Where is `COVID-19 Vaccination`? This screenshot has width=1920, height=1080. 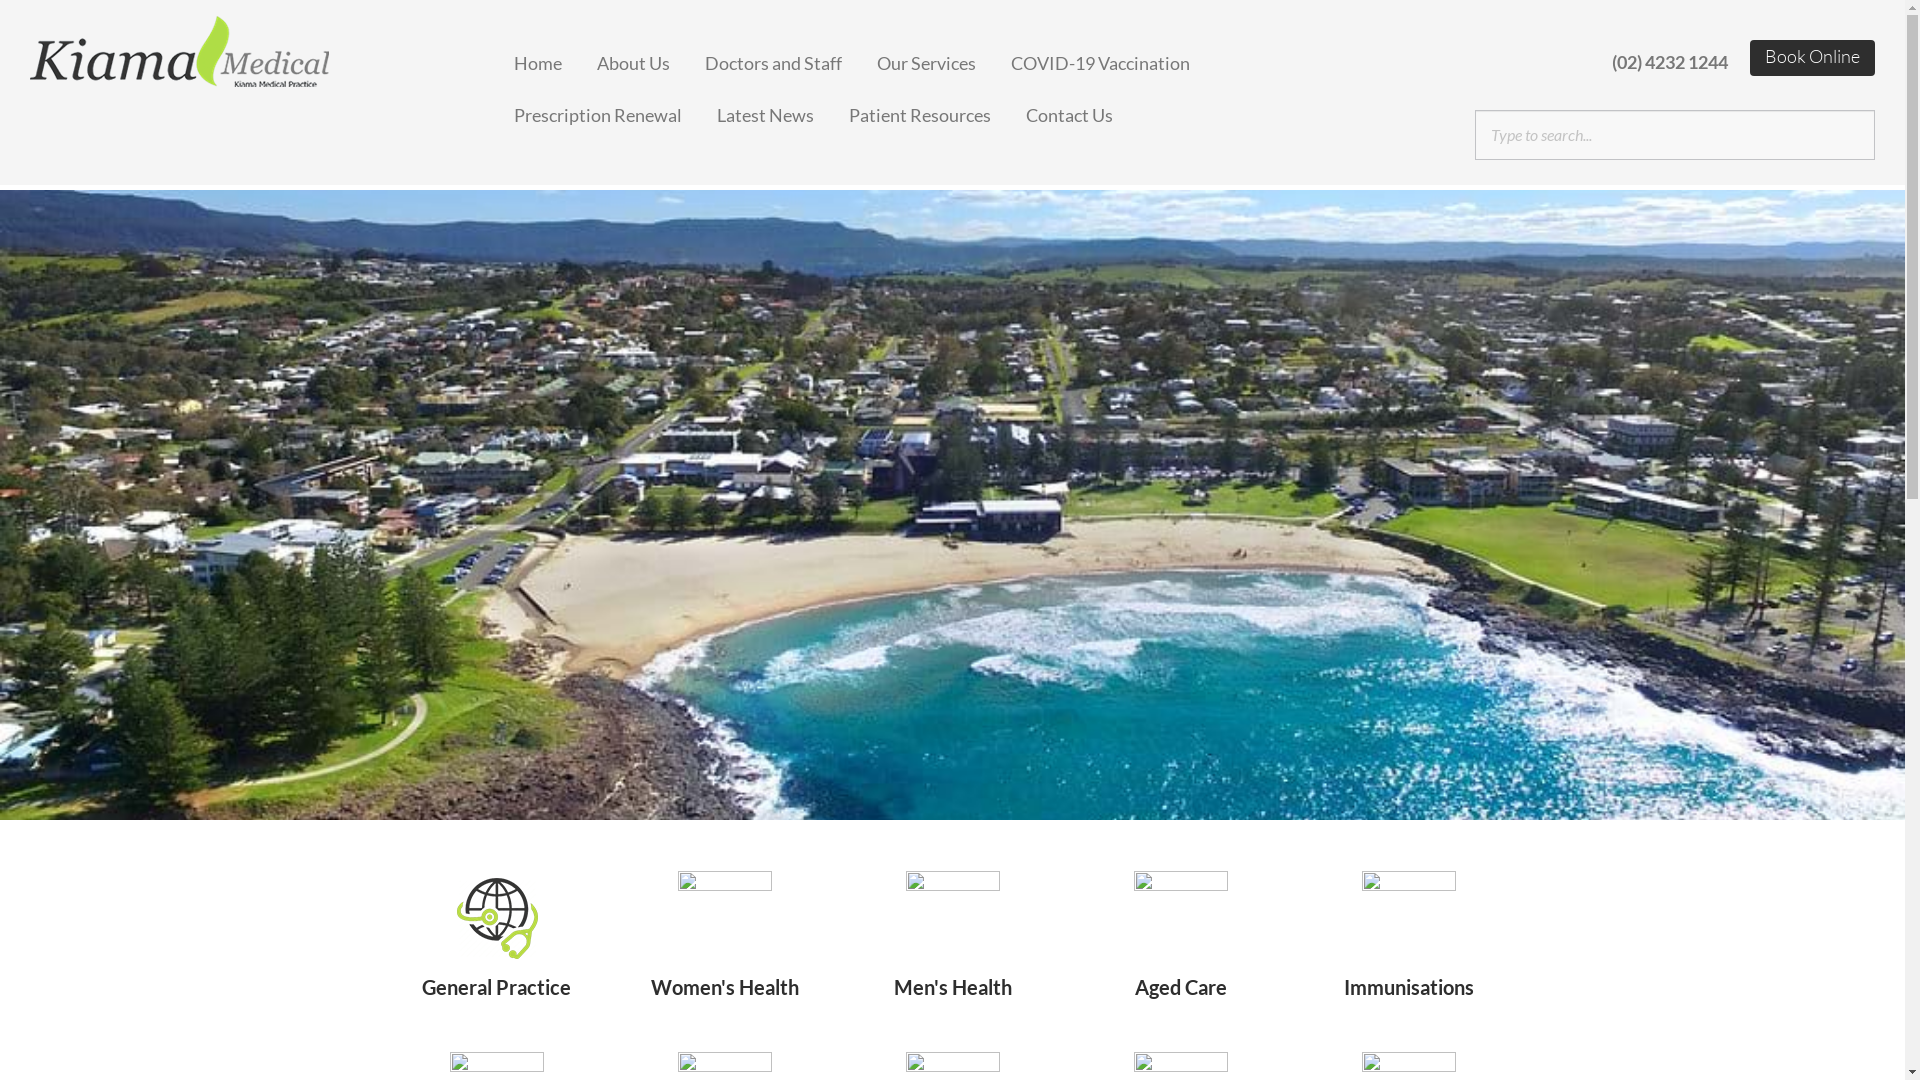
COVID-19 Vaccination is located at coordinates (1118, 57).